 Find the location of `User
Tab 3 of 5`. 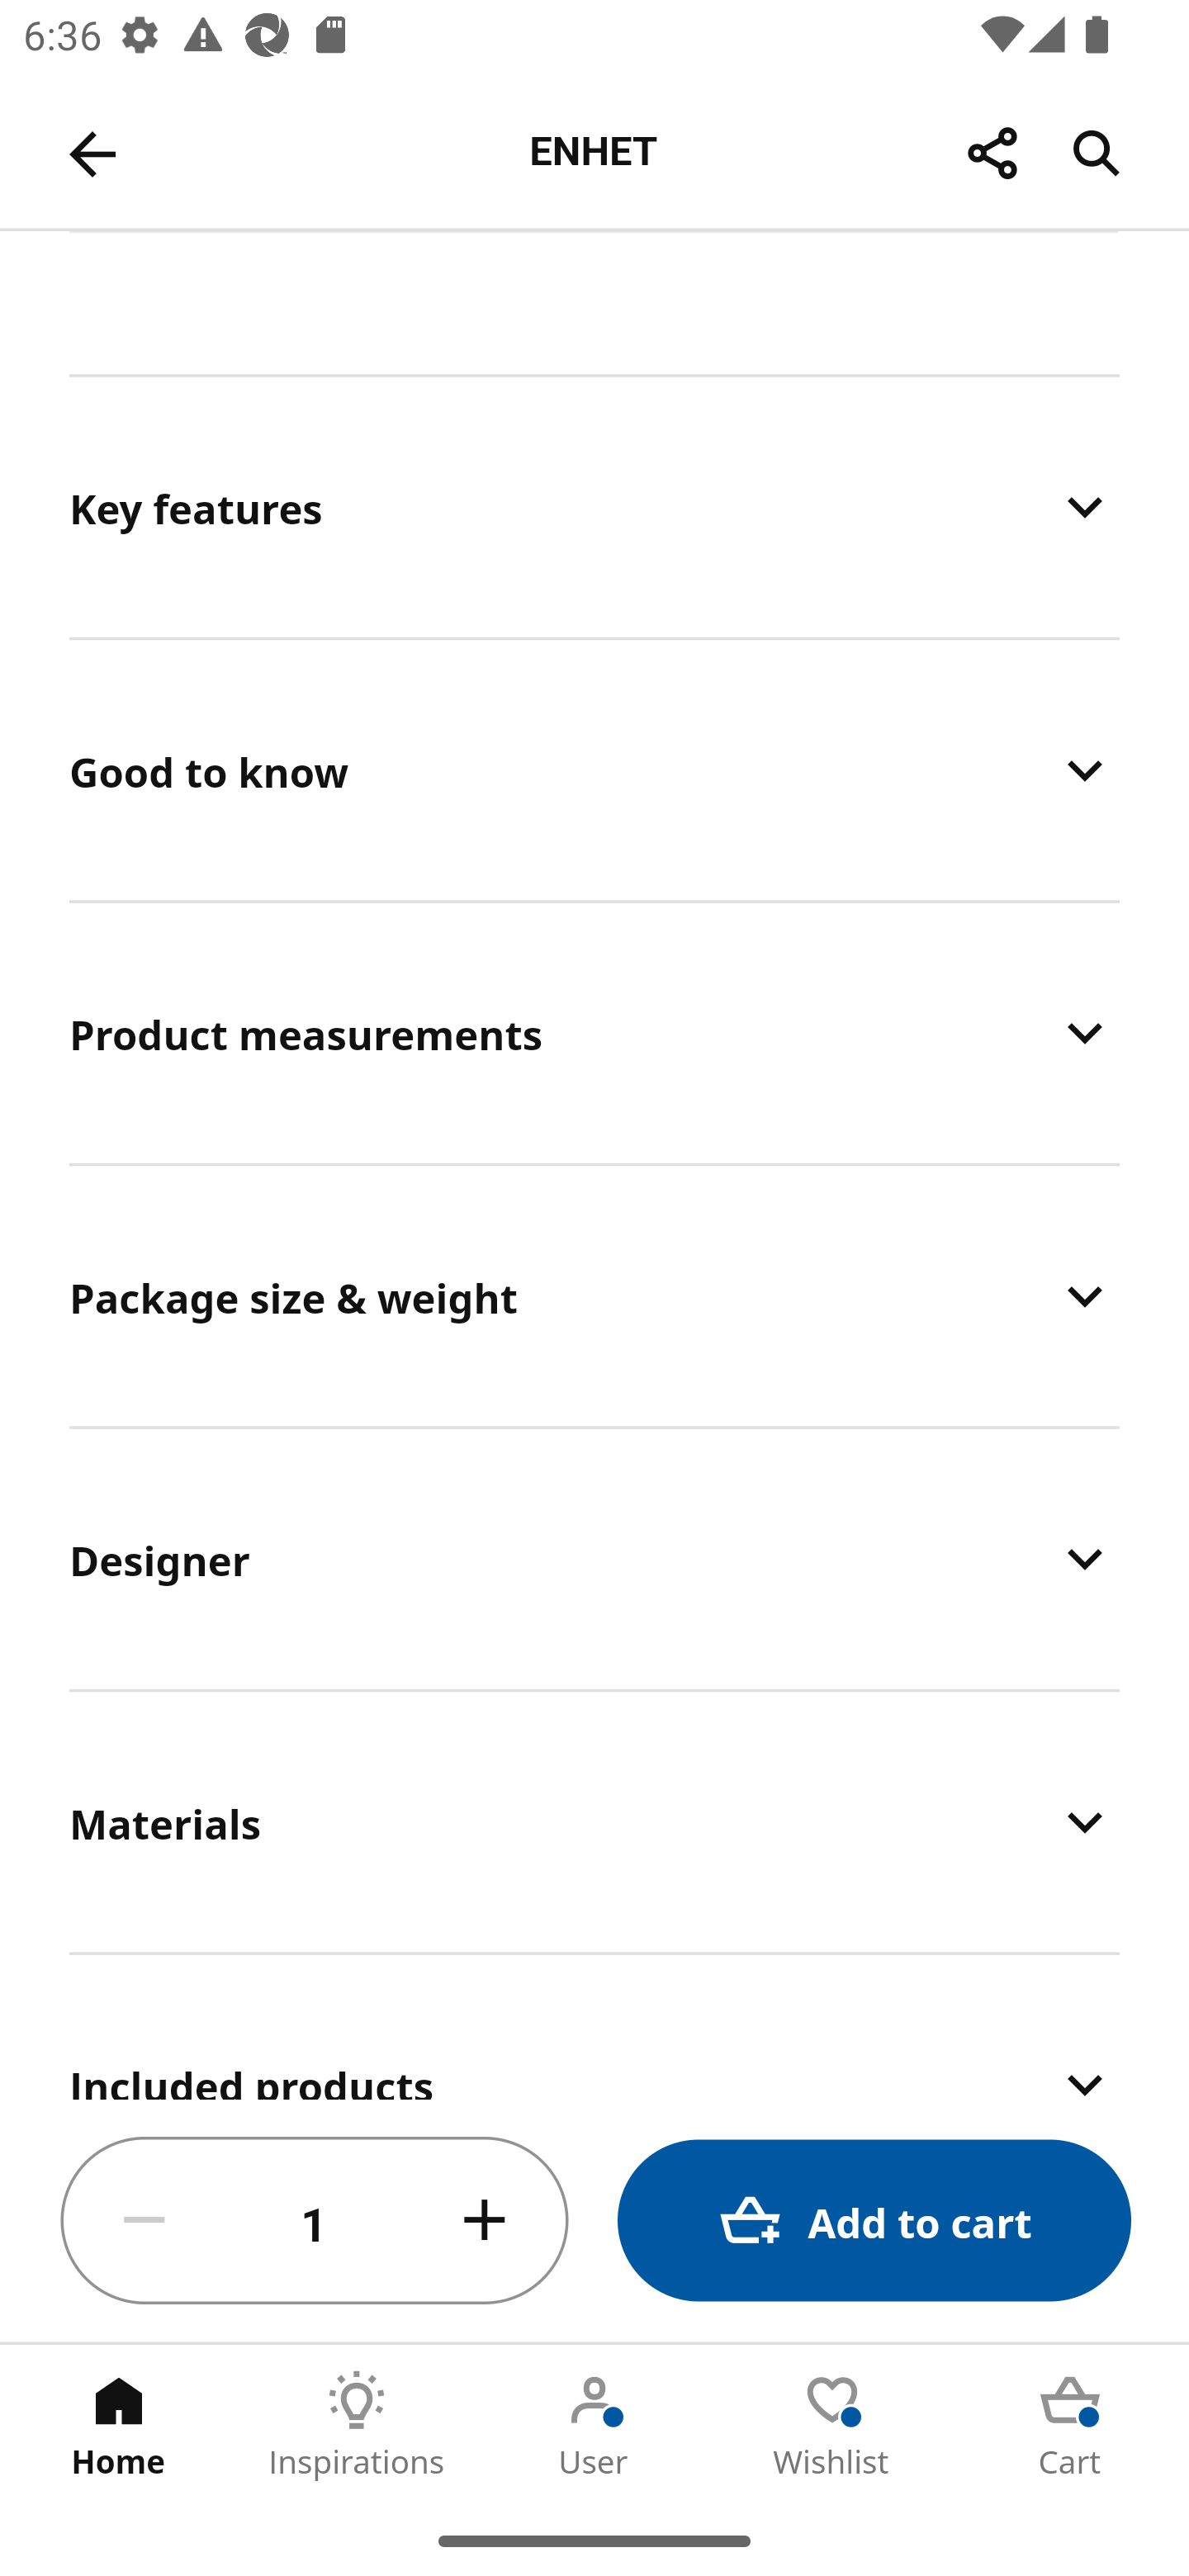

User
Tab 3 of 5 is located at coordinates (594, 2425).